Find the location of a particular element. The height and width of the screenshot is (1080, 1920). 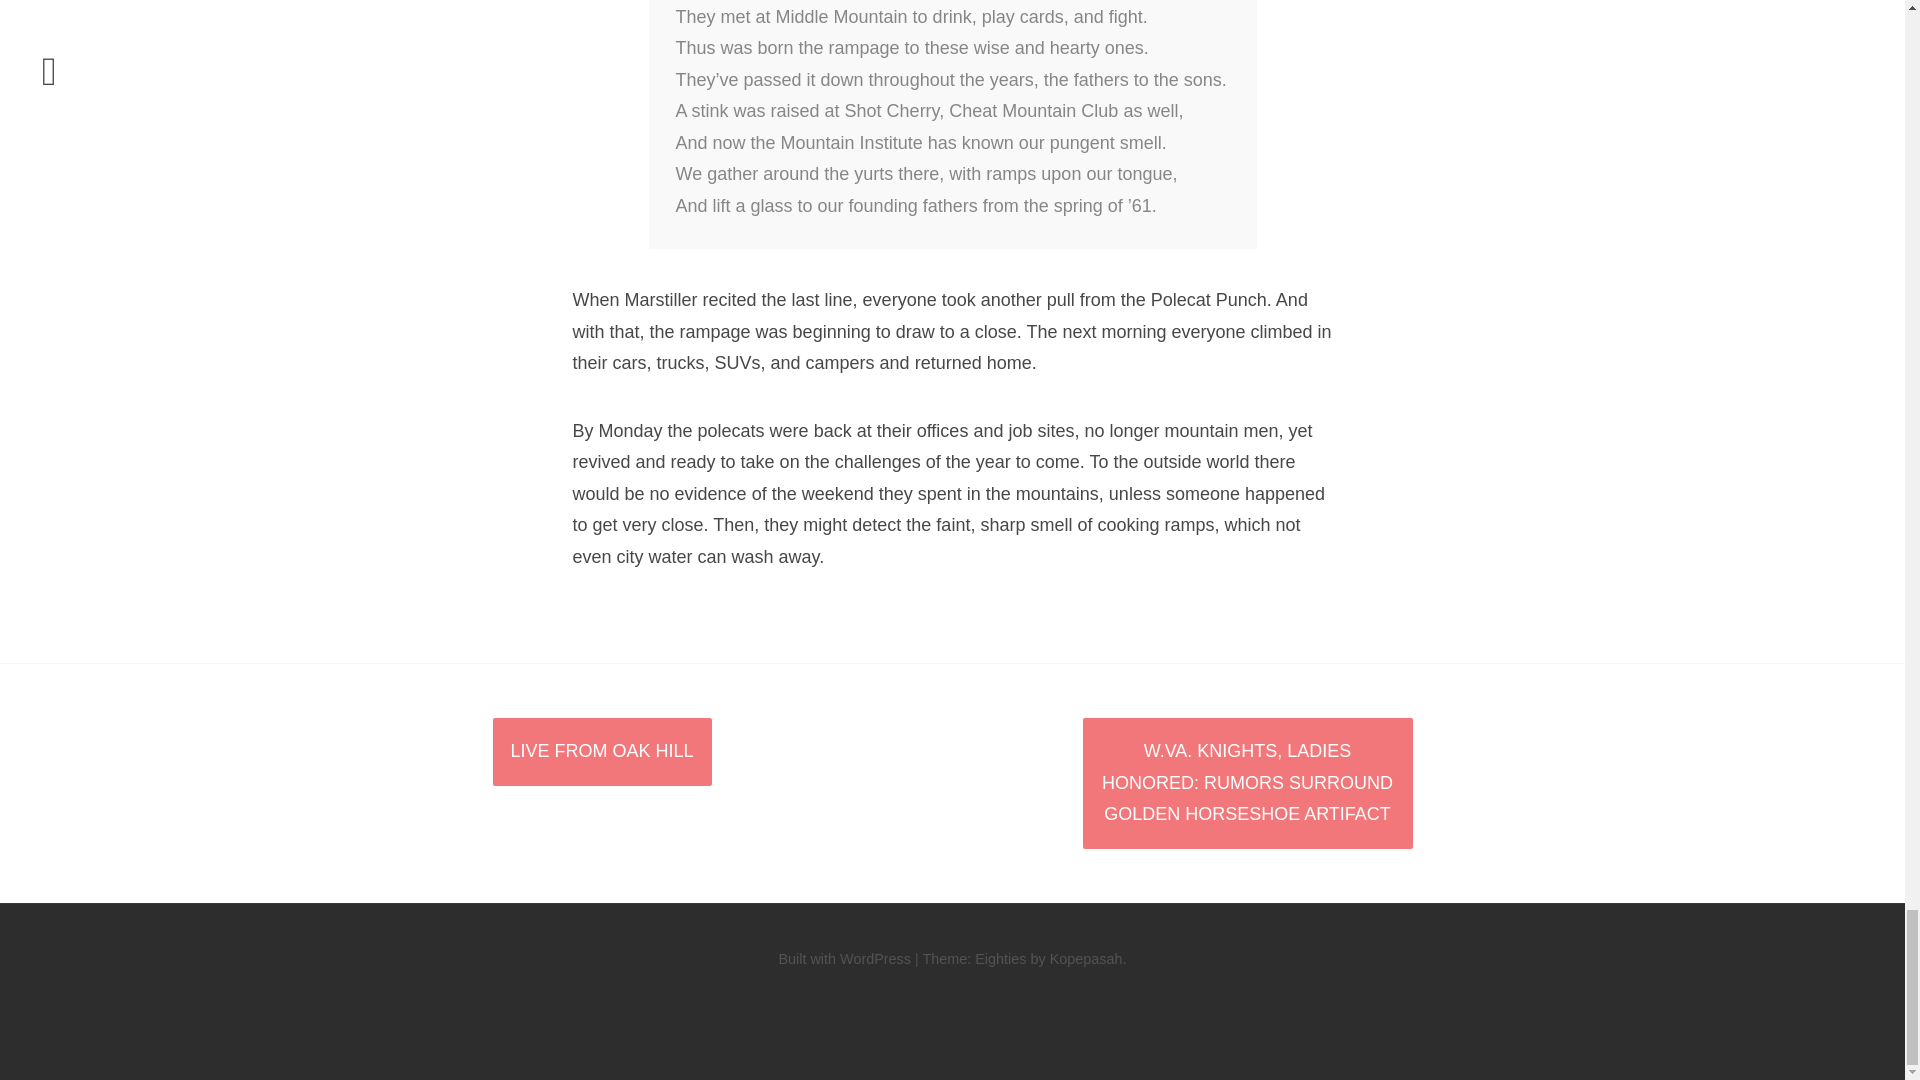

Kopepasah is located at coordinates (1086, 958).